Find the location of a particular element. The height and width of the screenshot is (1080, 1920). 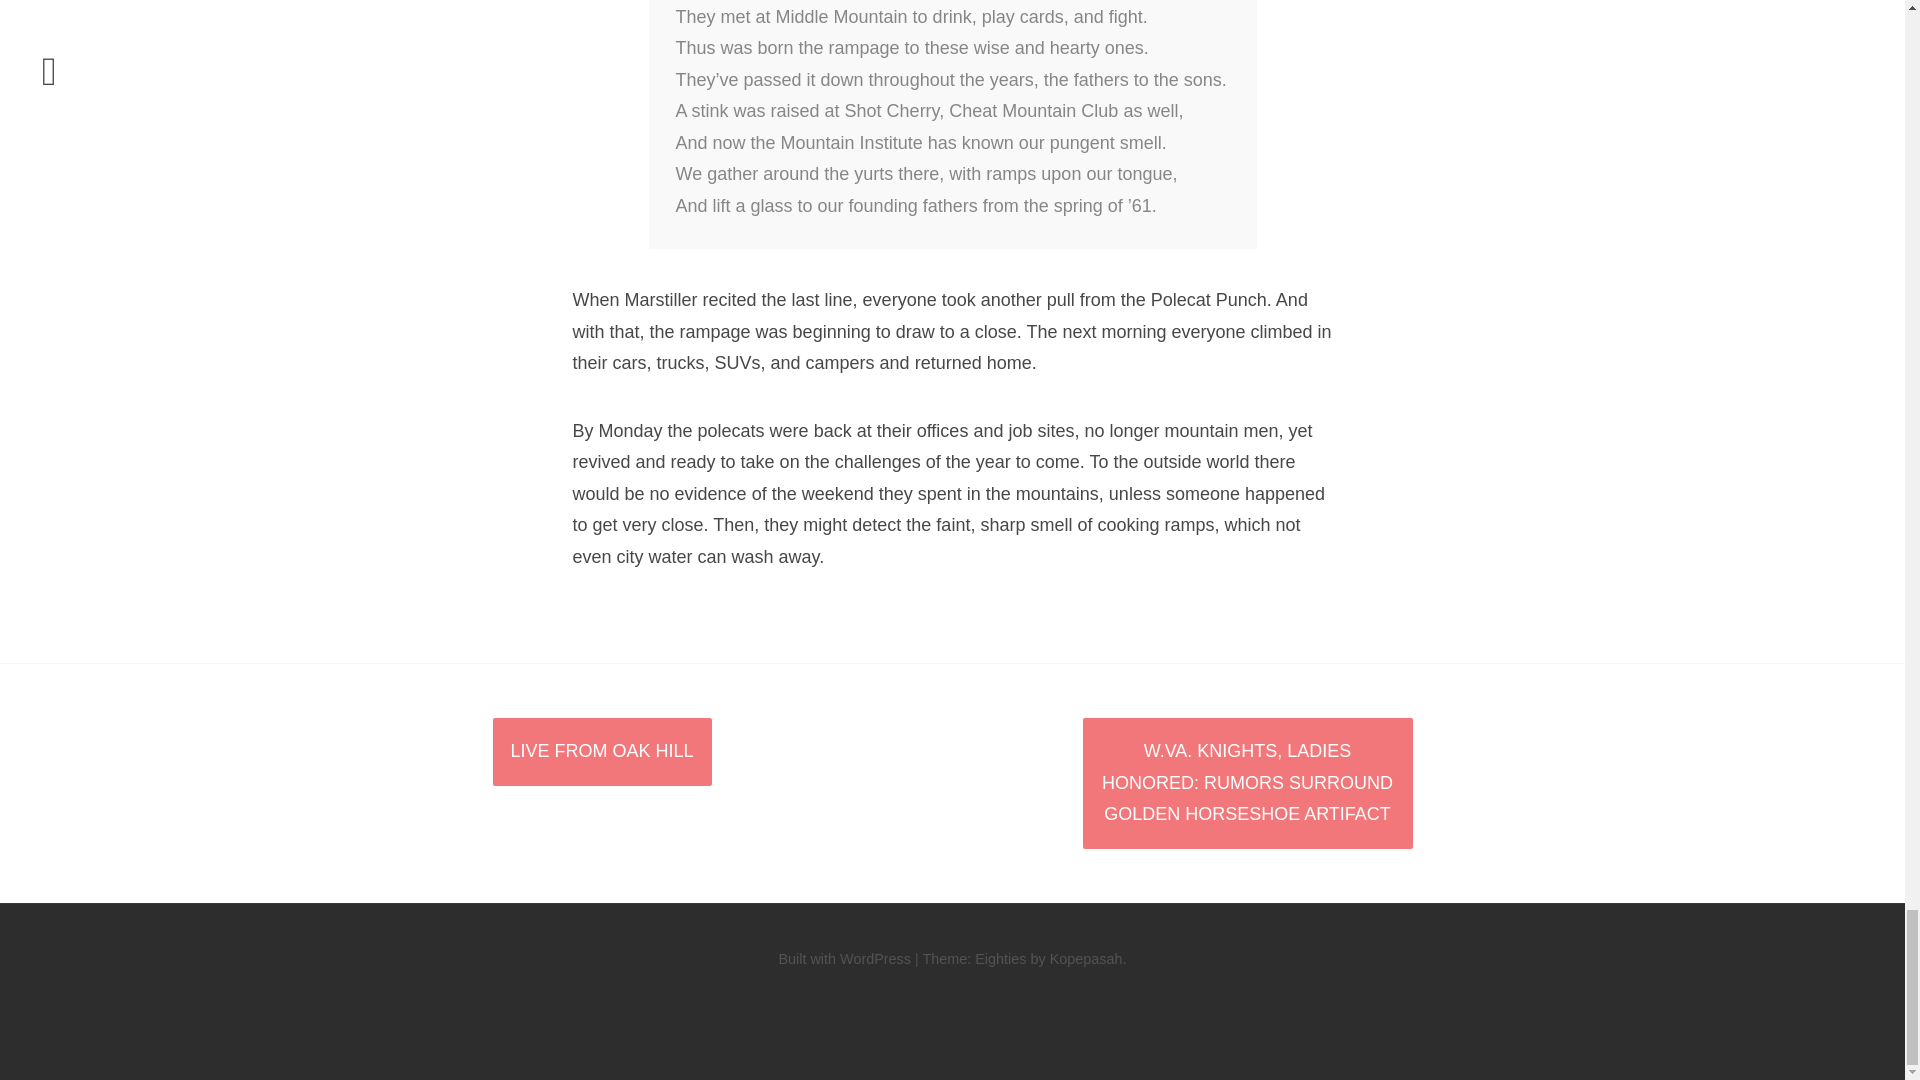

Kopepasah is located at coordinates (1086, 958).